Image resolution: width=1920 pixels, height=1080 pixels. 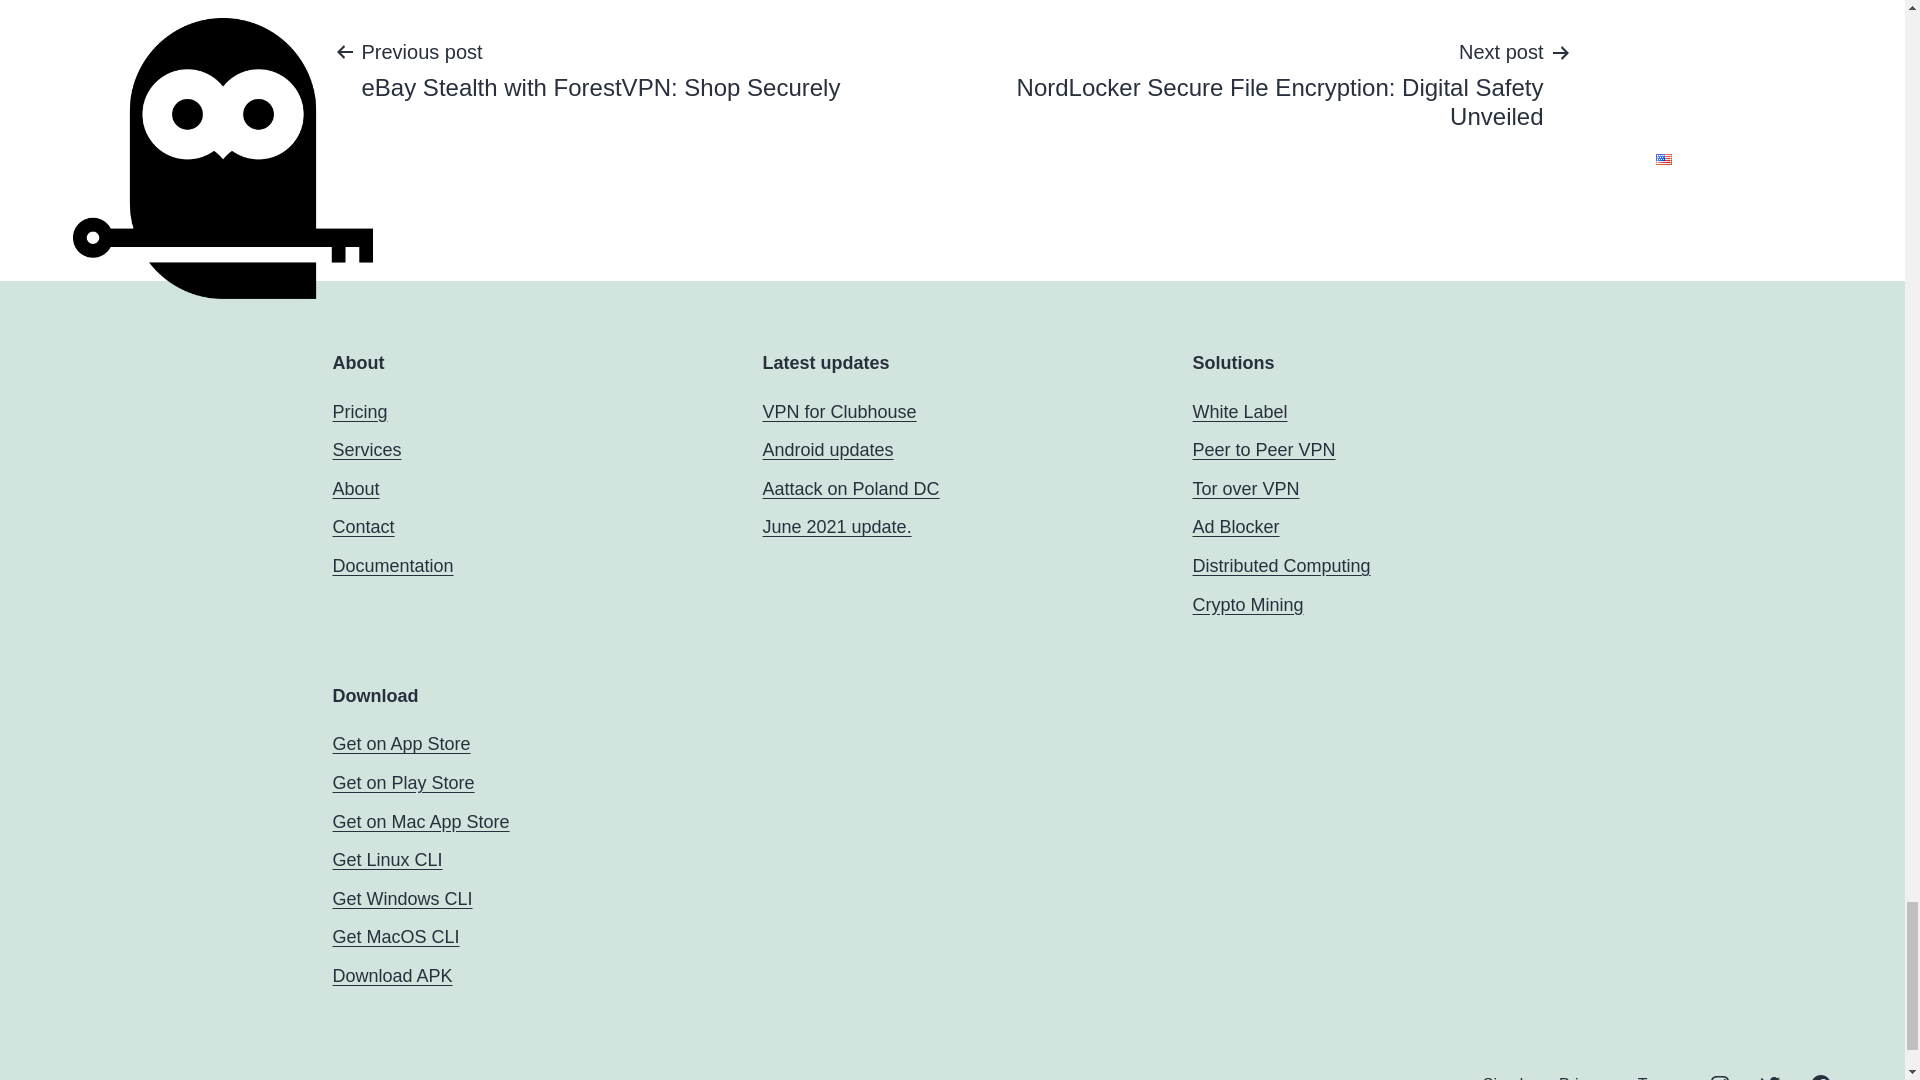 What do you see at coordinates (420, 822) in the screenshot?
I see `Get on Mac App Store` at bounding box center [420, 822].